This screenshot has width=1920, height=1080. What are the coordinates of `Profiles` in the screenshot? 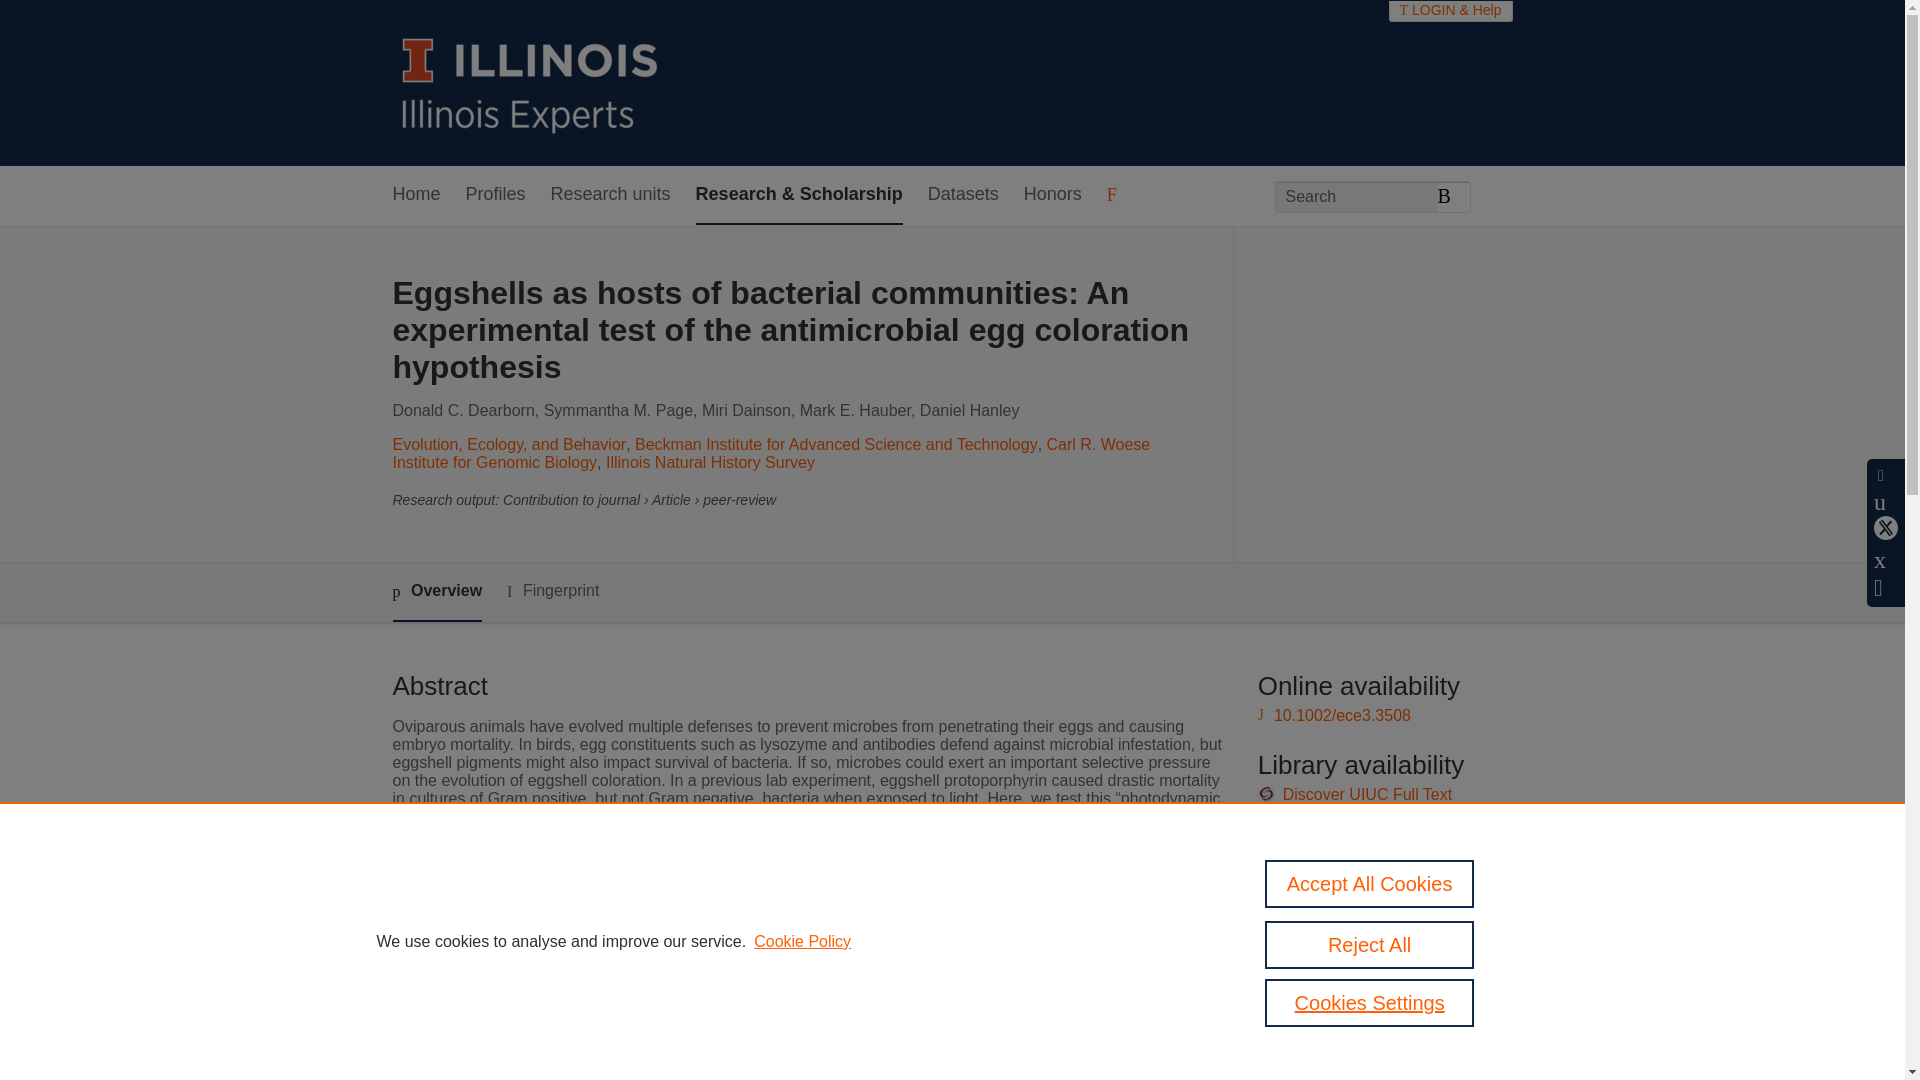 It's located at (496, 195).